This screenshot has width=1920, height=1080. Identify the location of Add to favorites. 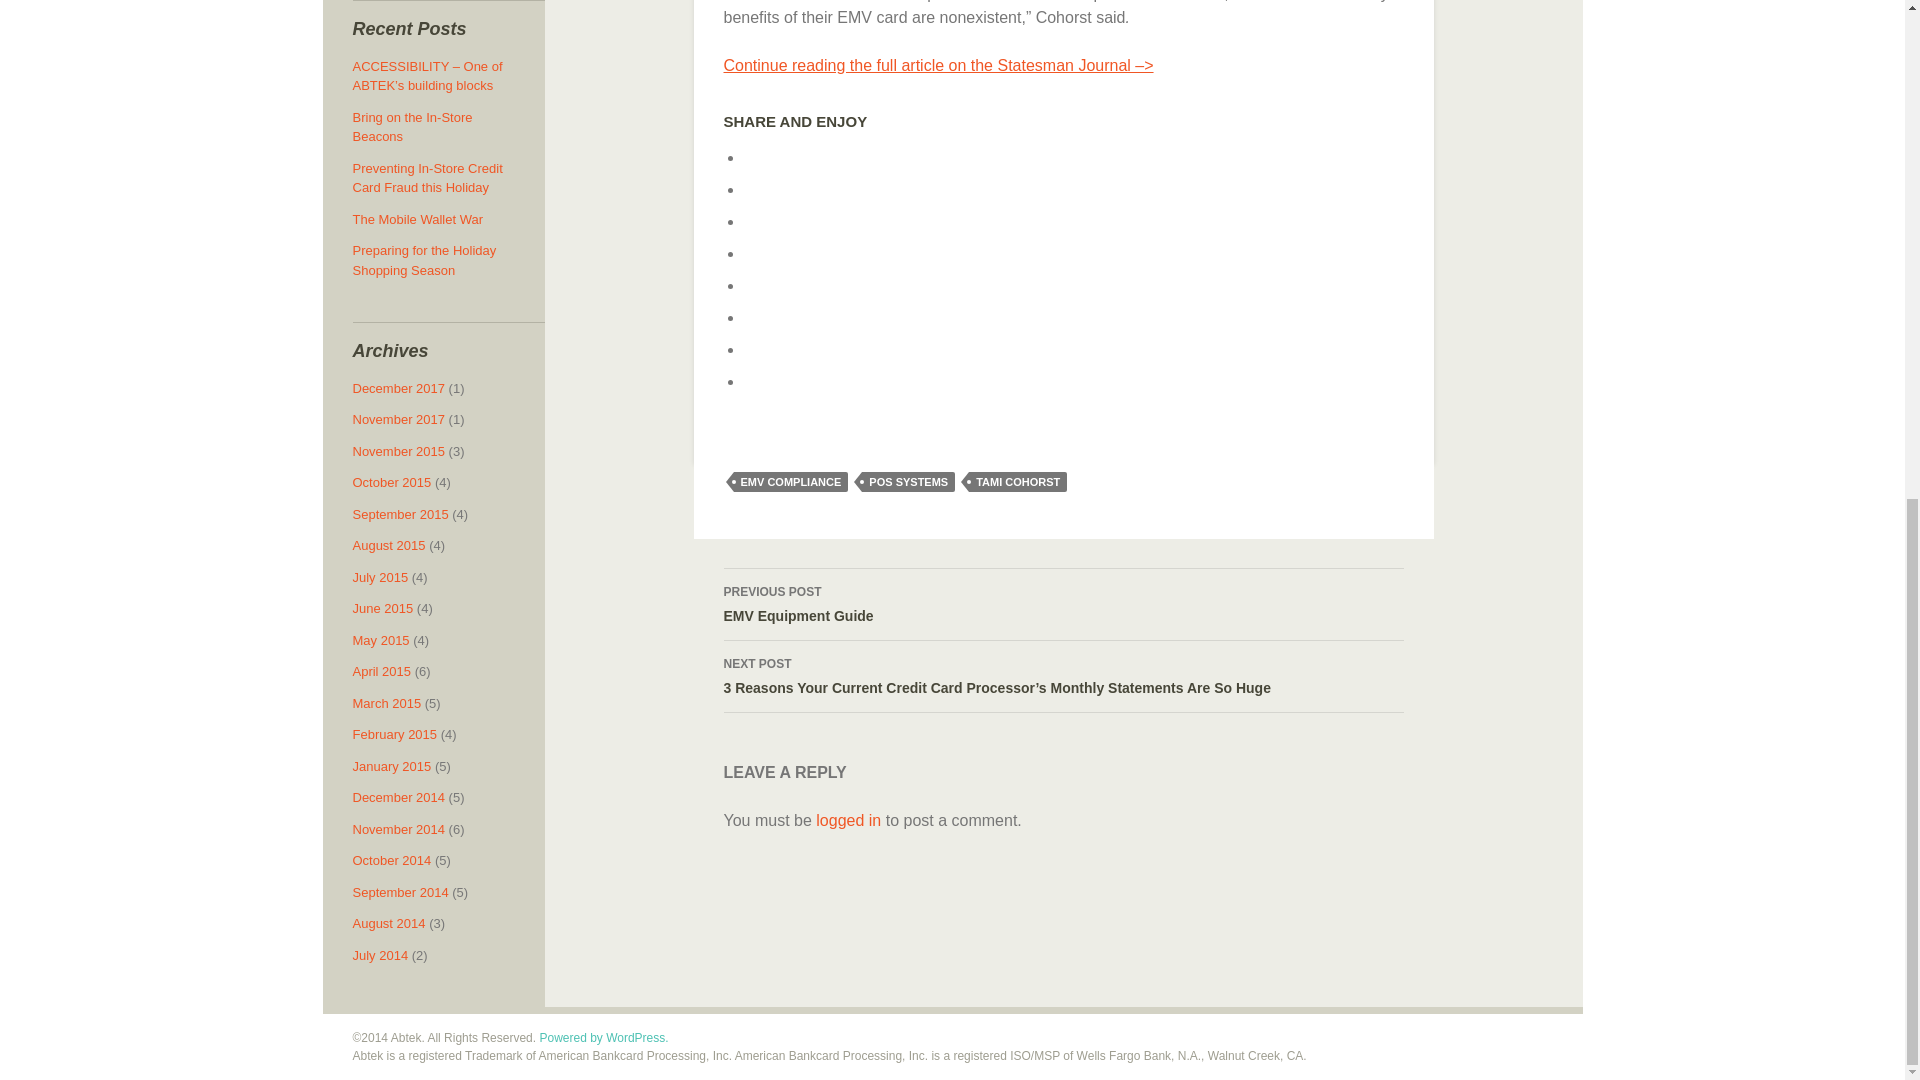
(760, 158).